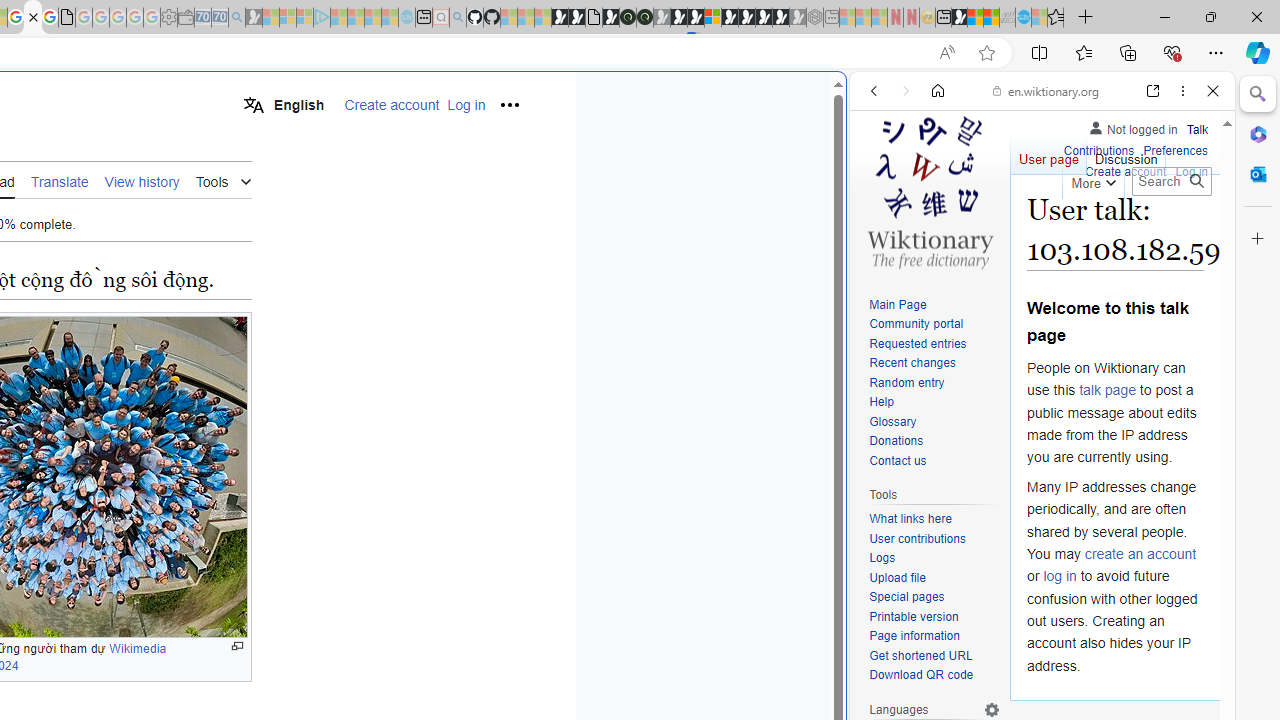 Image resolution: width=1280 pixels, height=720 pixels. What do you see at coordinates (1060, 576) in the screenshot?
I see `log in` at bounding box center [1060, 576].